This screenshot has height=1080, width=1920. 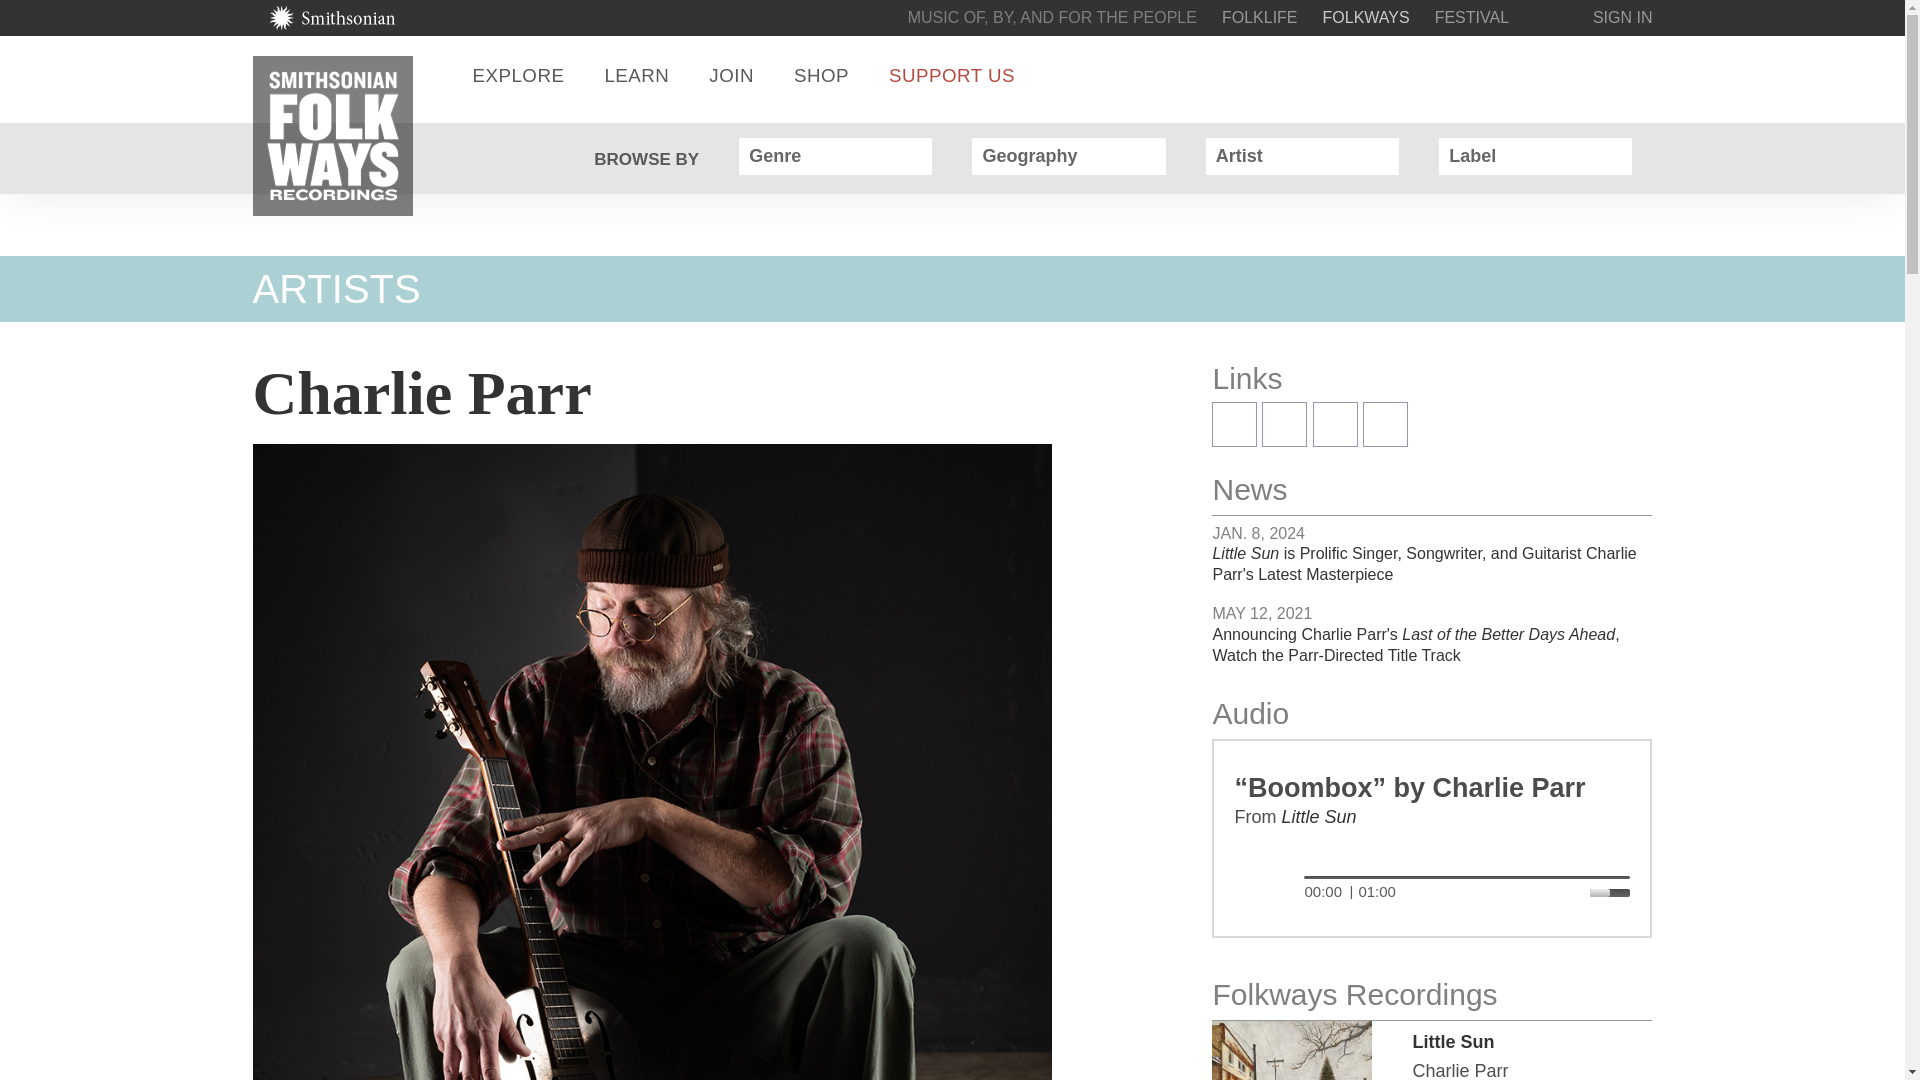 I want to click on JOIN, so click(x=731, y=75).